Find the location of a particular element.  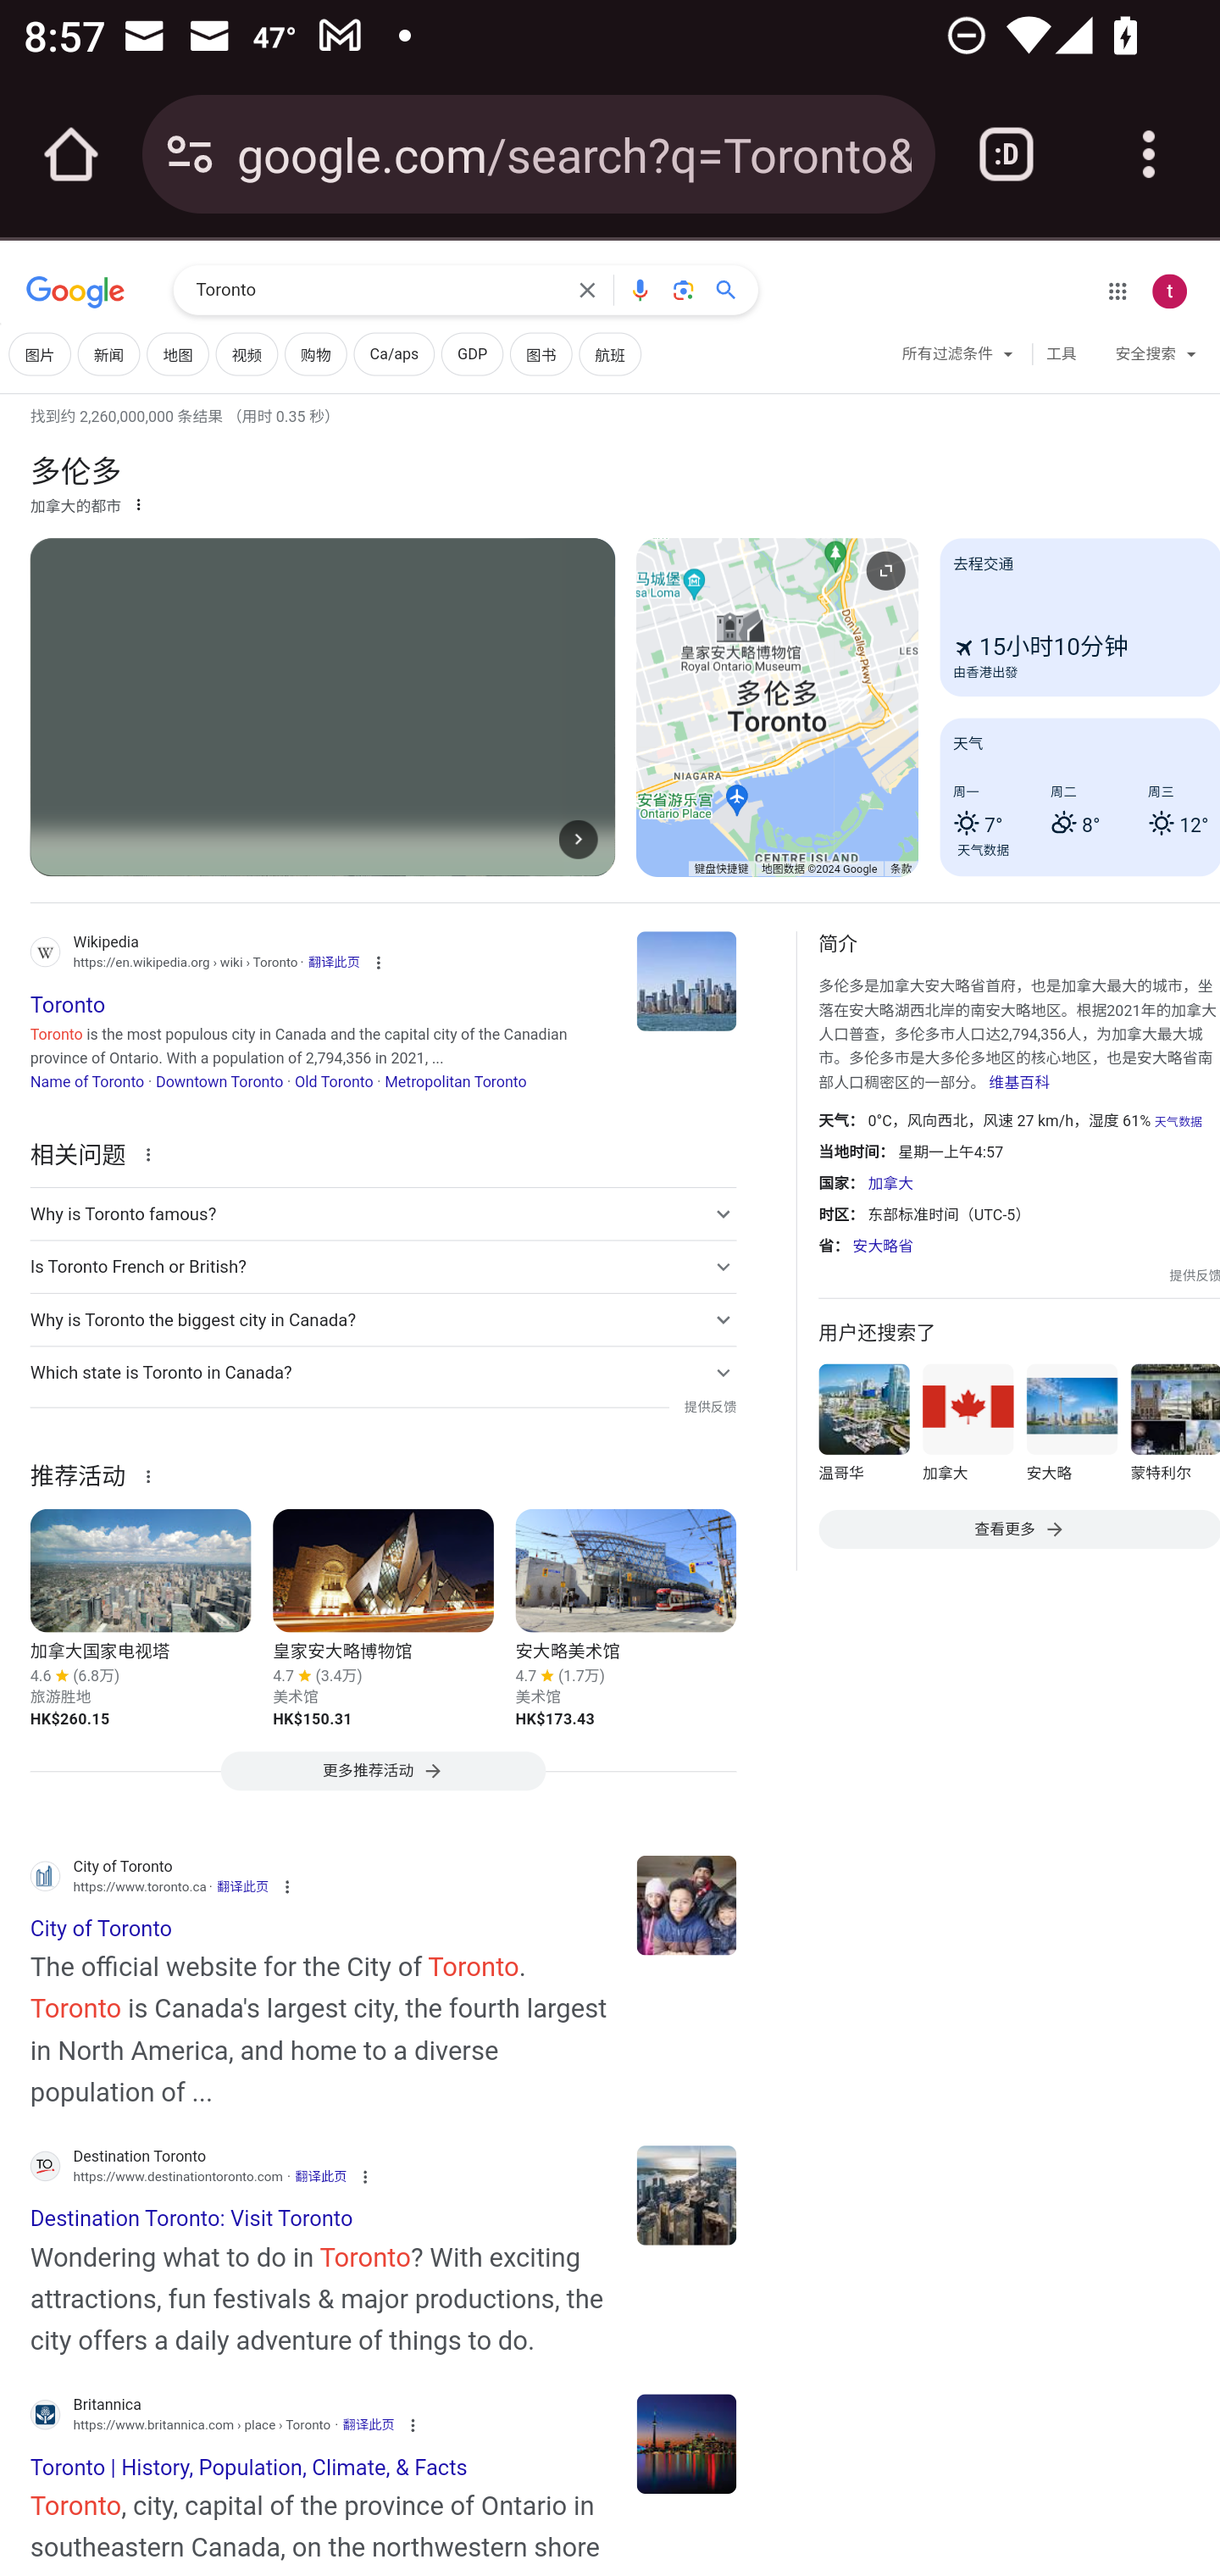

图片 is located at coordinates (39, 354).